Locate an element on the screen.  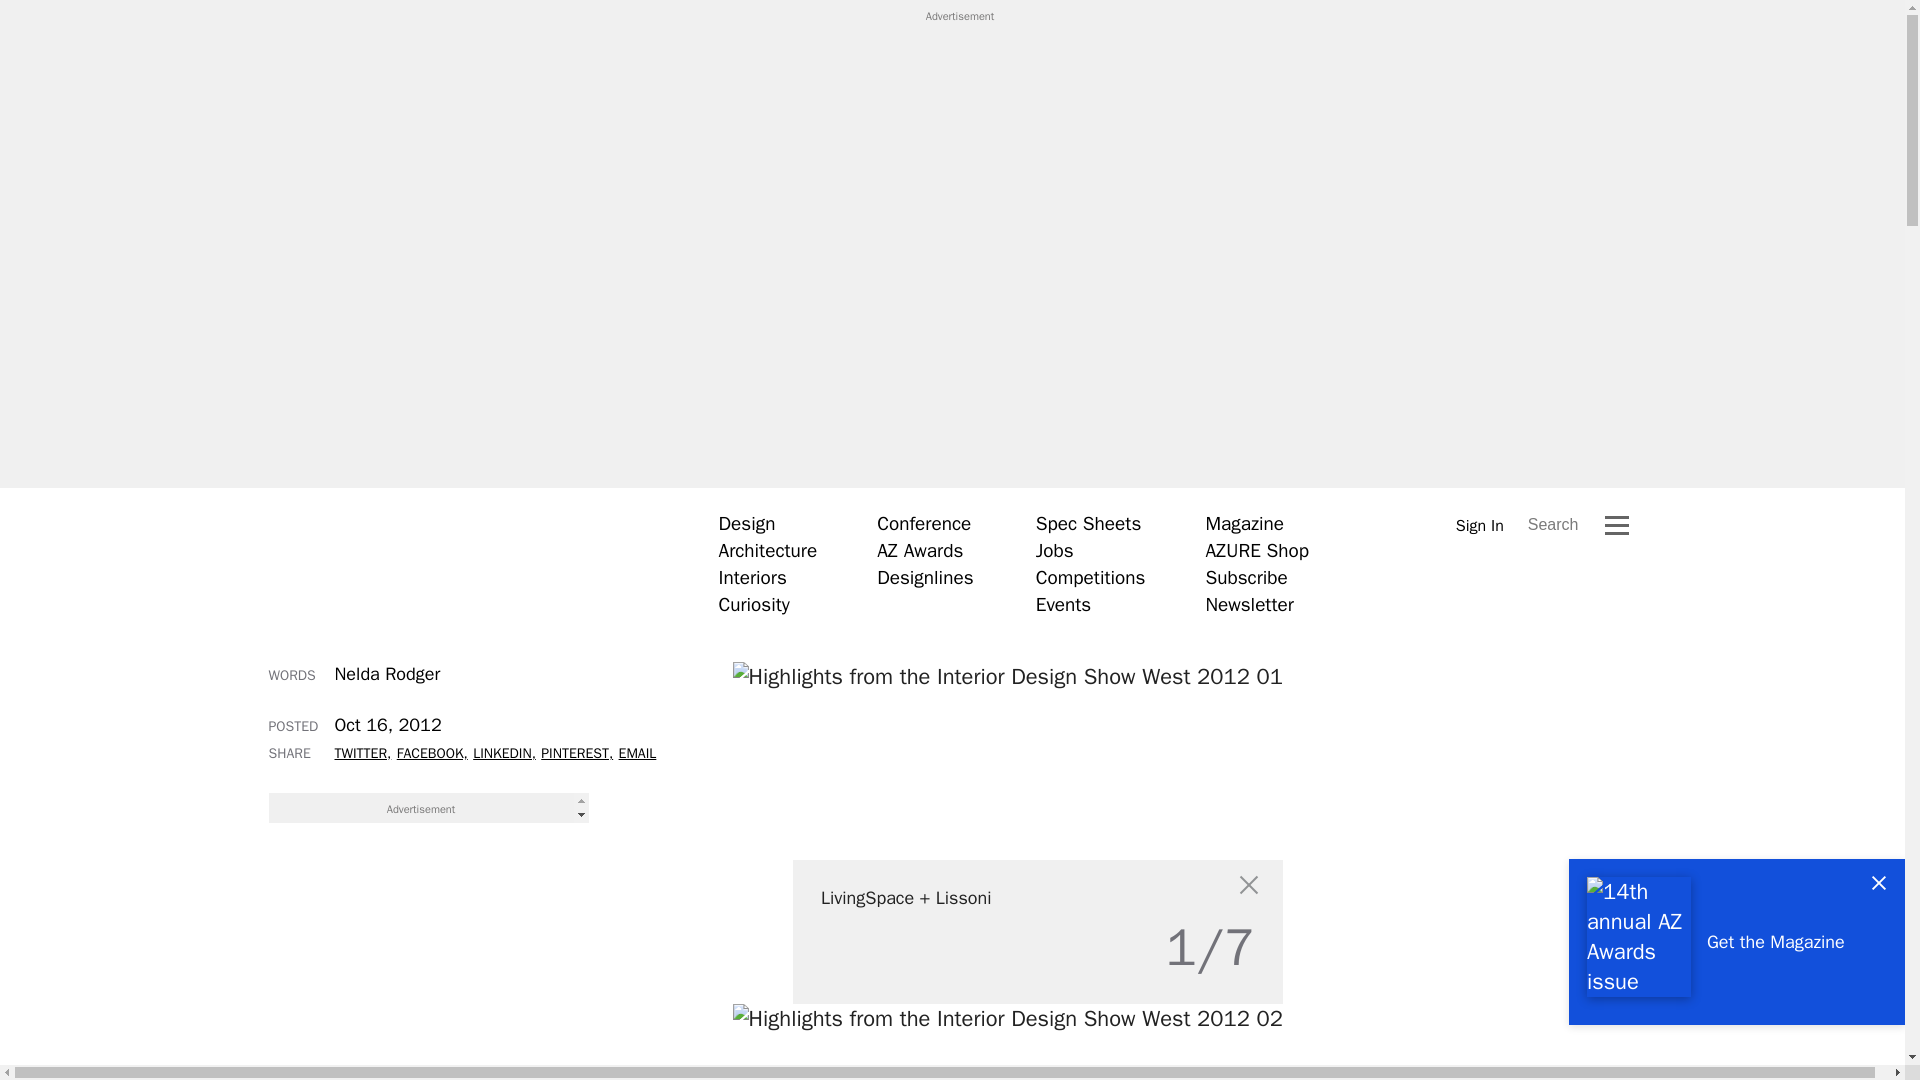
Jobs is located at coordinates (1054, 550).